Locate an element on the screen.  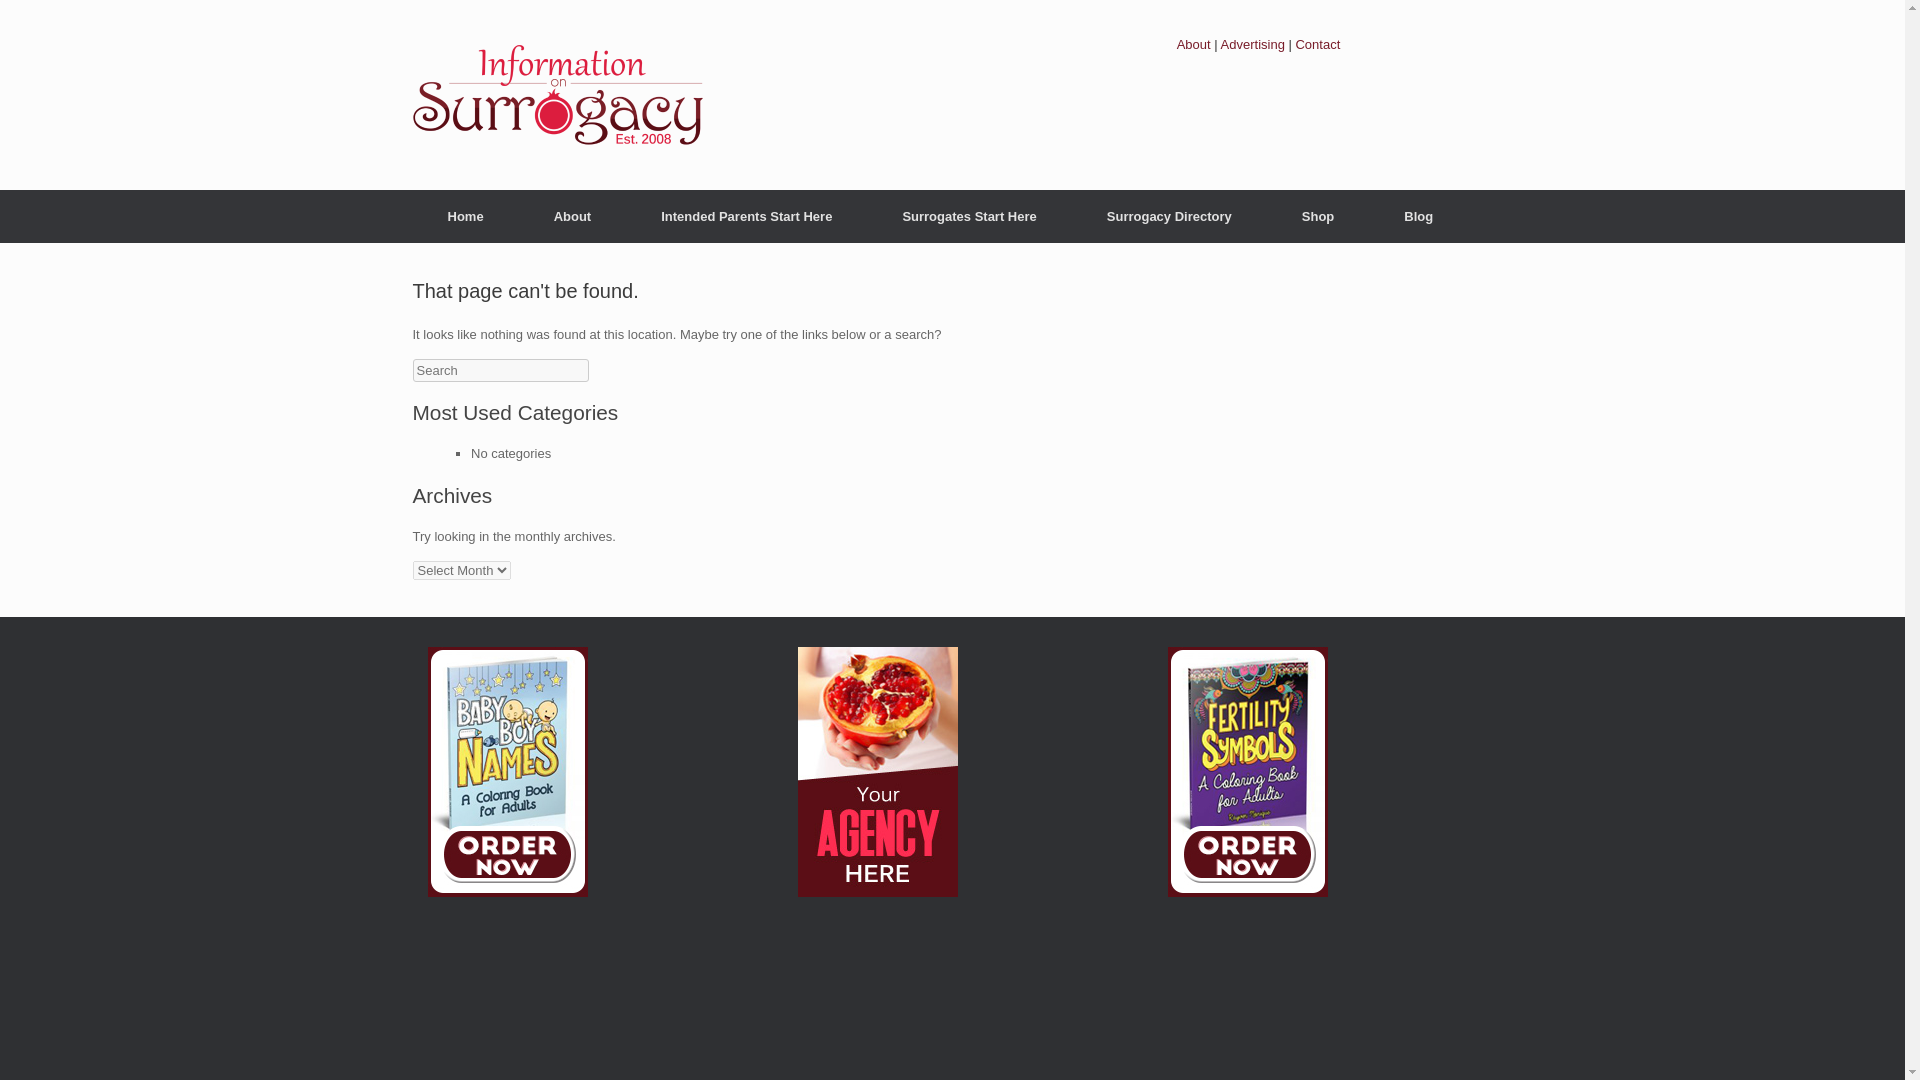
About is located at coordinates (1194, 44).